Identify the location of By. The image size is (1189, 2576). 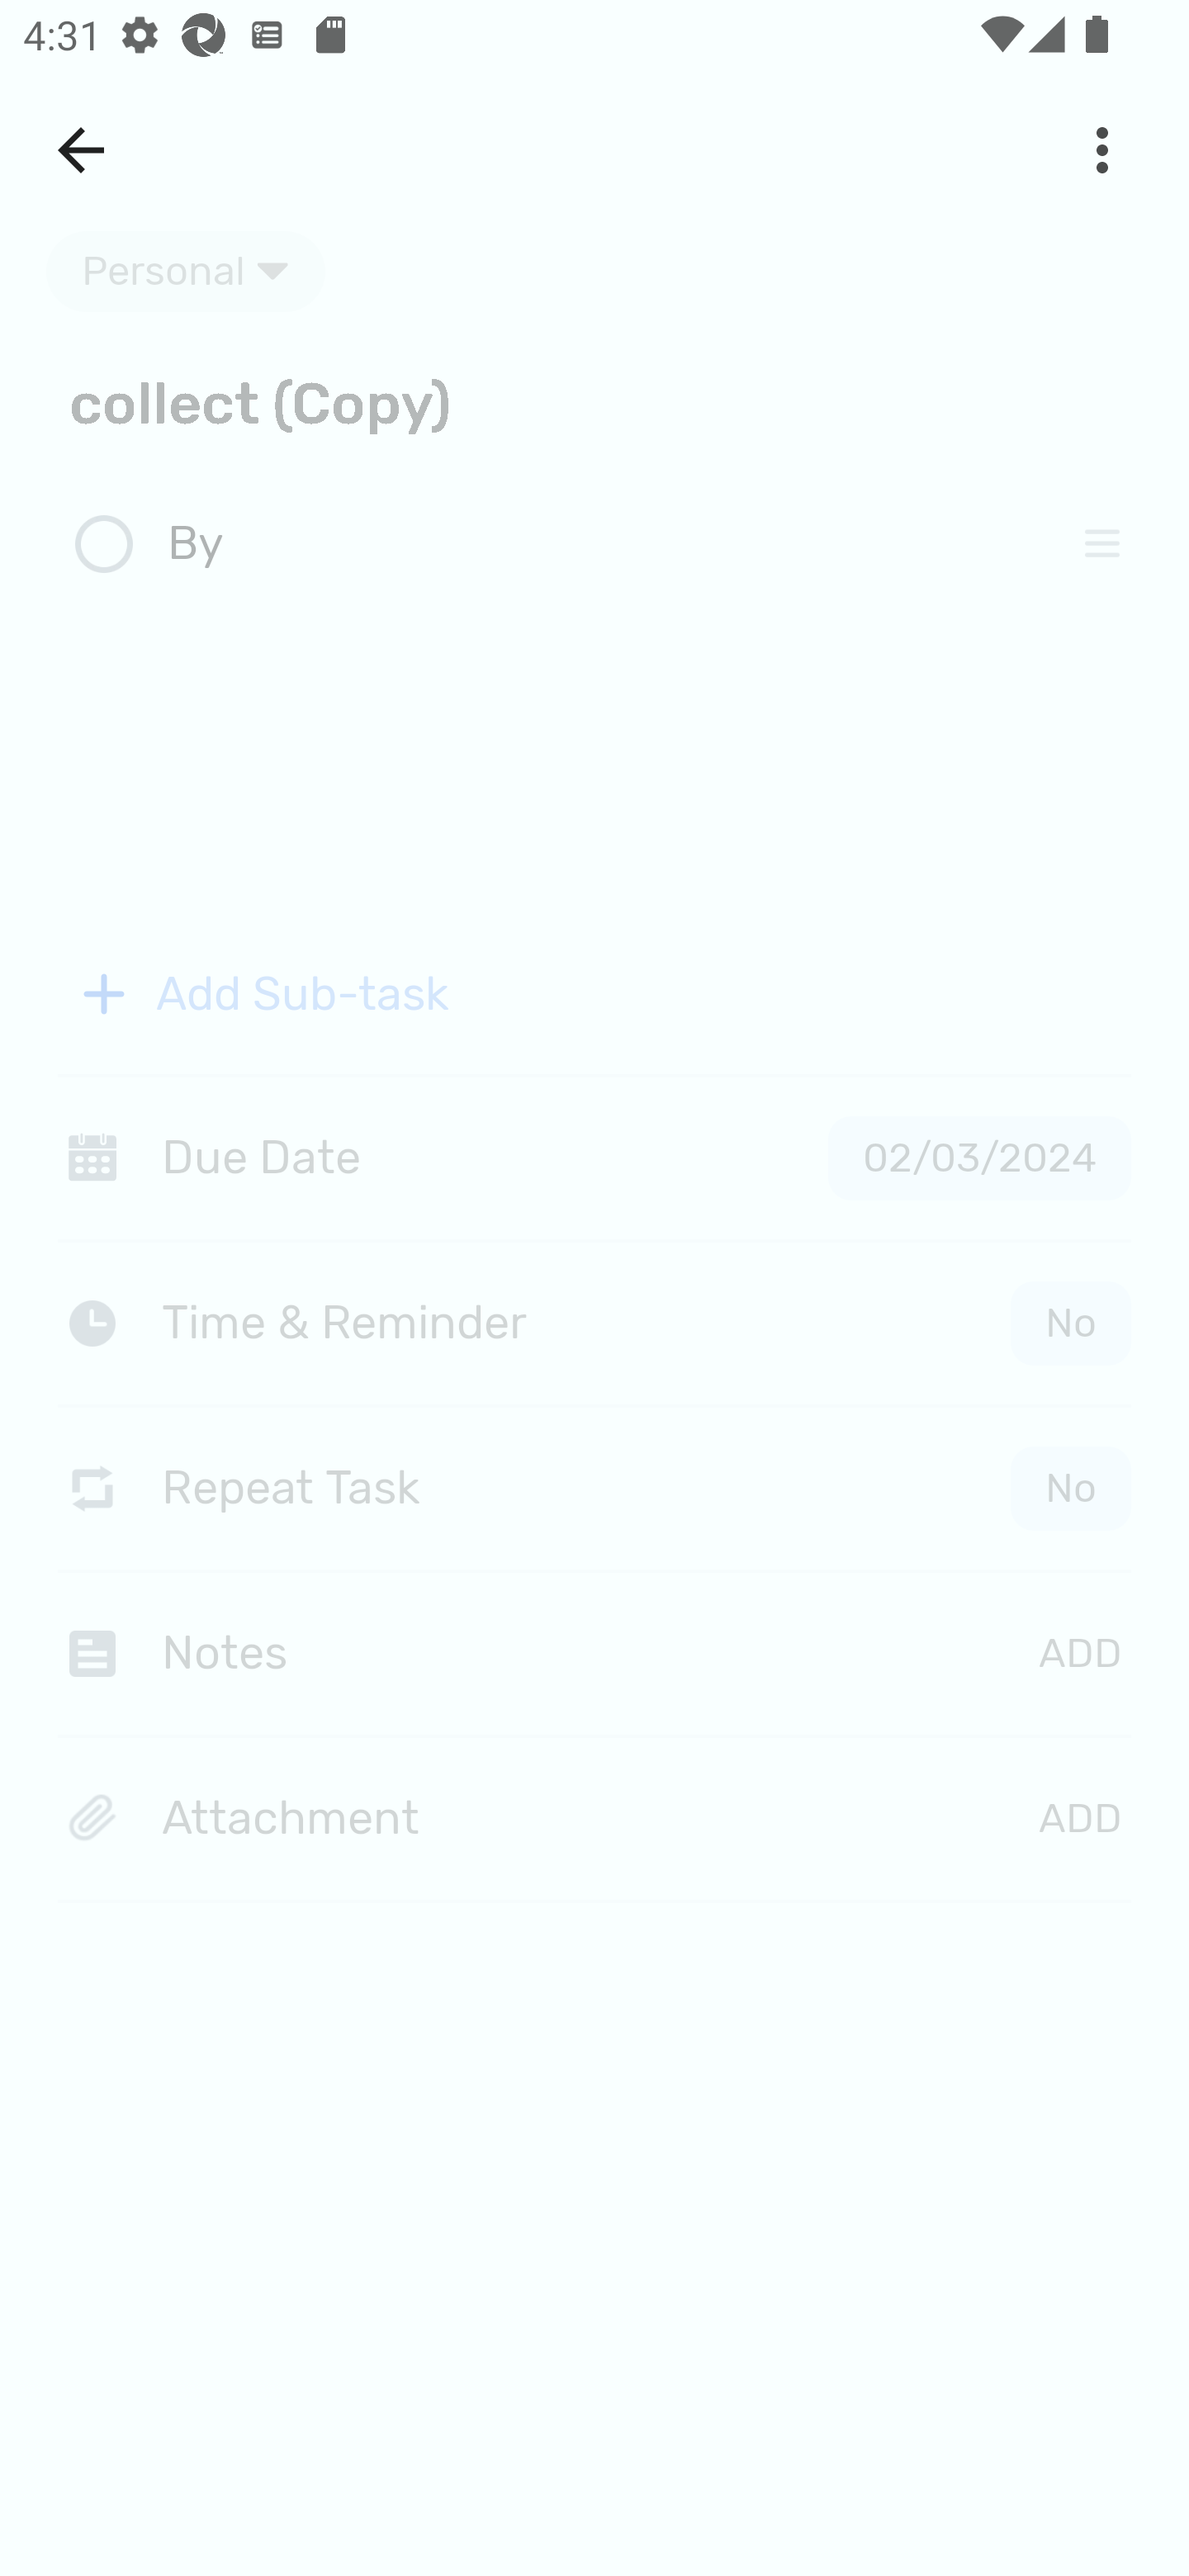
(603, 545).